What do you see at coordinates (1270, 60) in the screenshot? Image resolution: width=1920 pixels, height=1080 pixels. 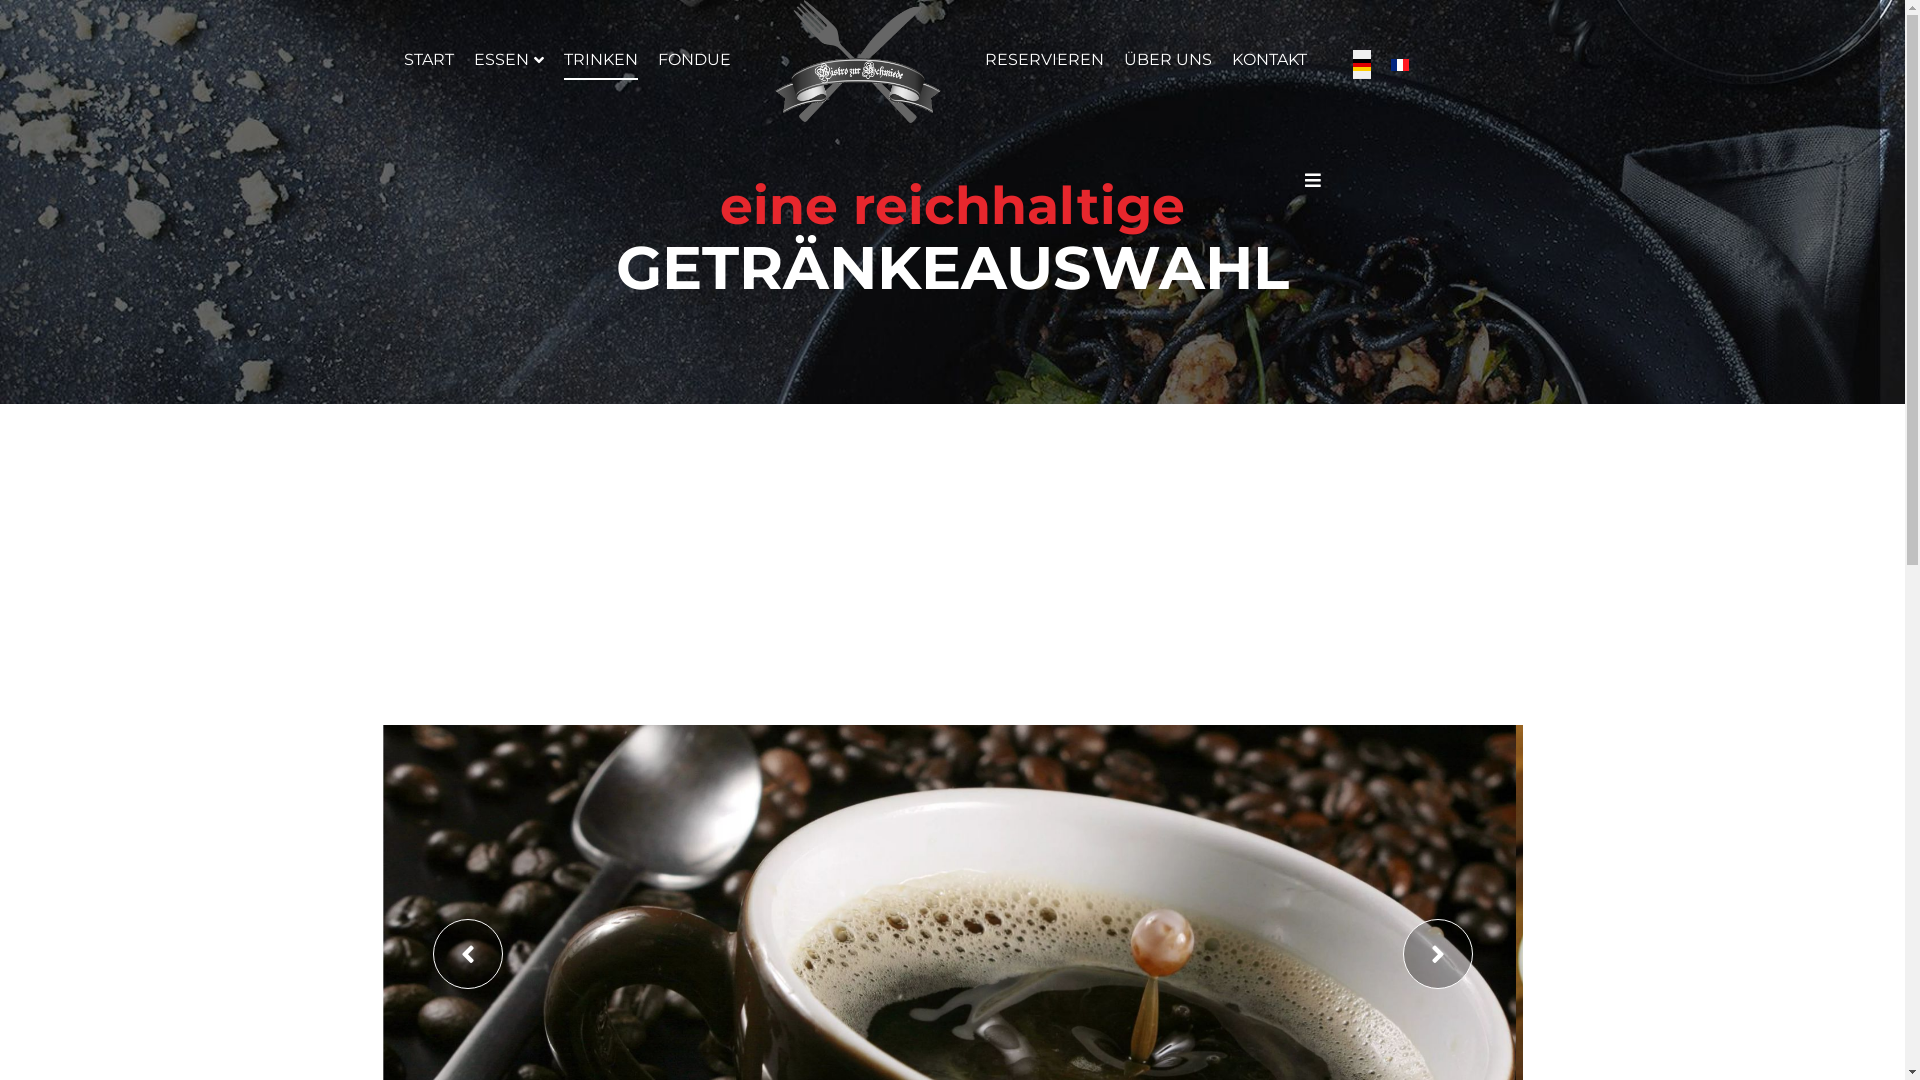 I see `KONTAKT` at bounding box center [1270, 60].